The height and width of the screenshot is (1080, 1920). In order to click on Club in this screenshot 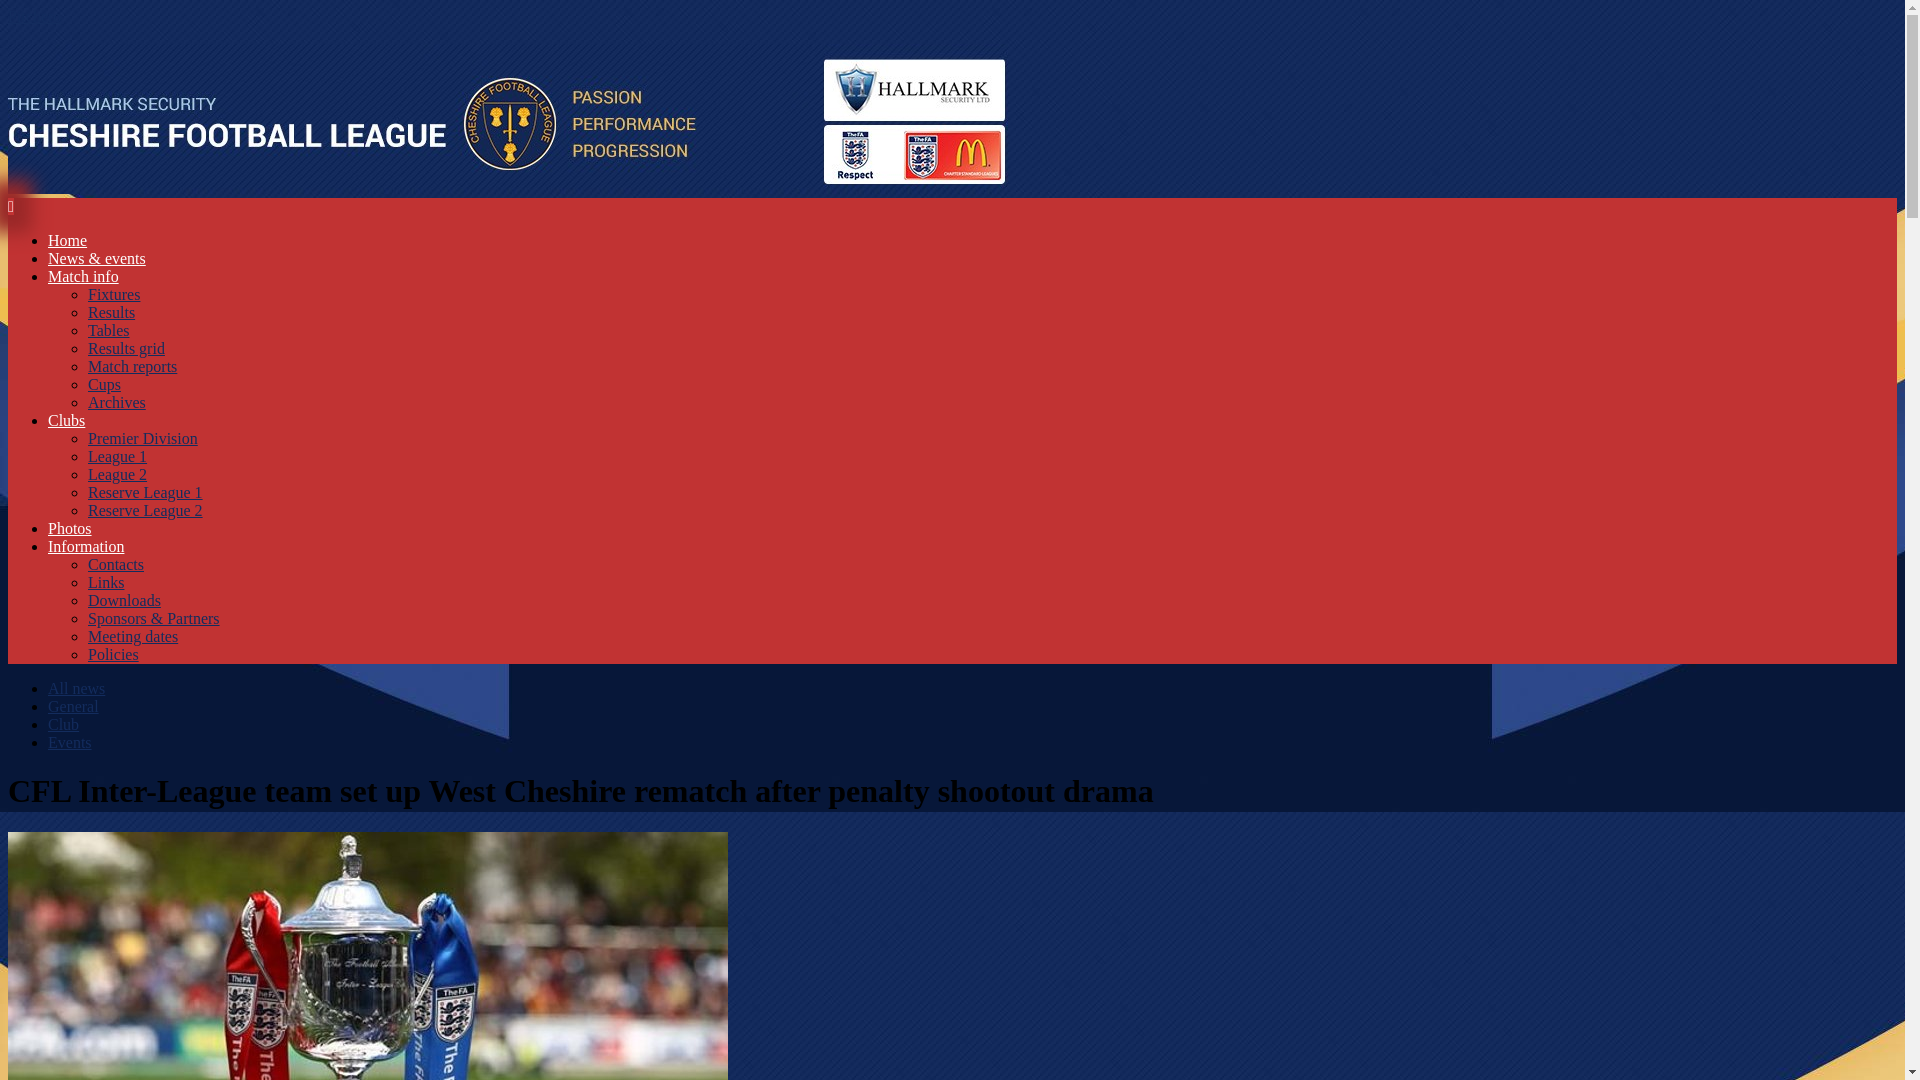, I will do `click(63, 724)`.